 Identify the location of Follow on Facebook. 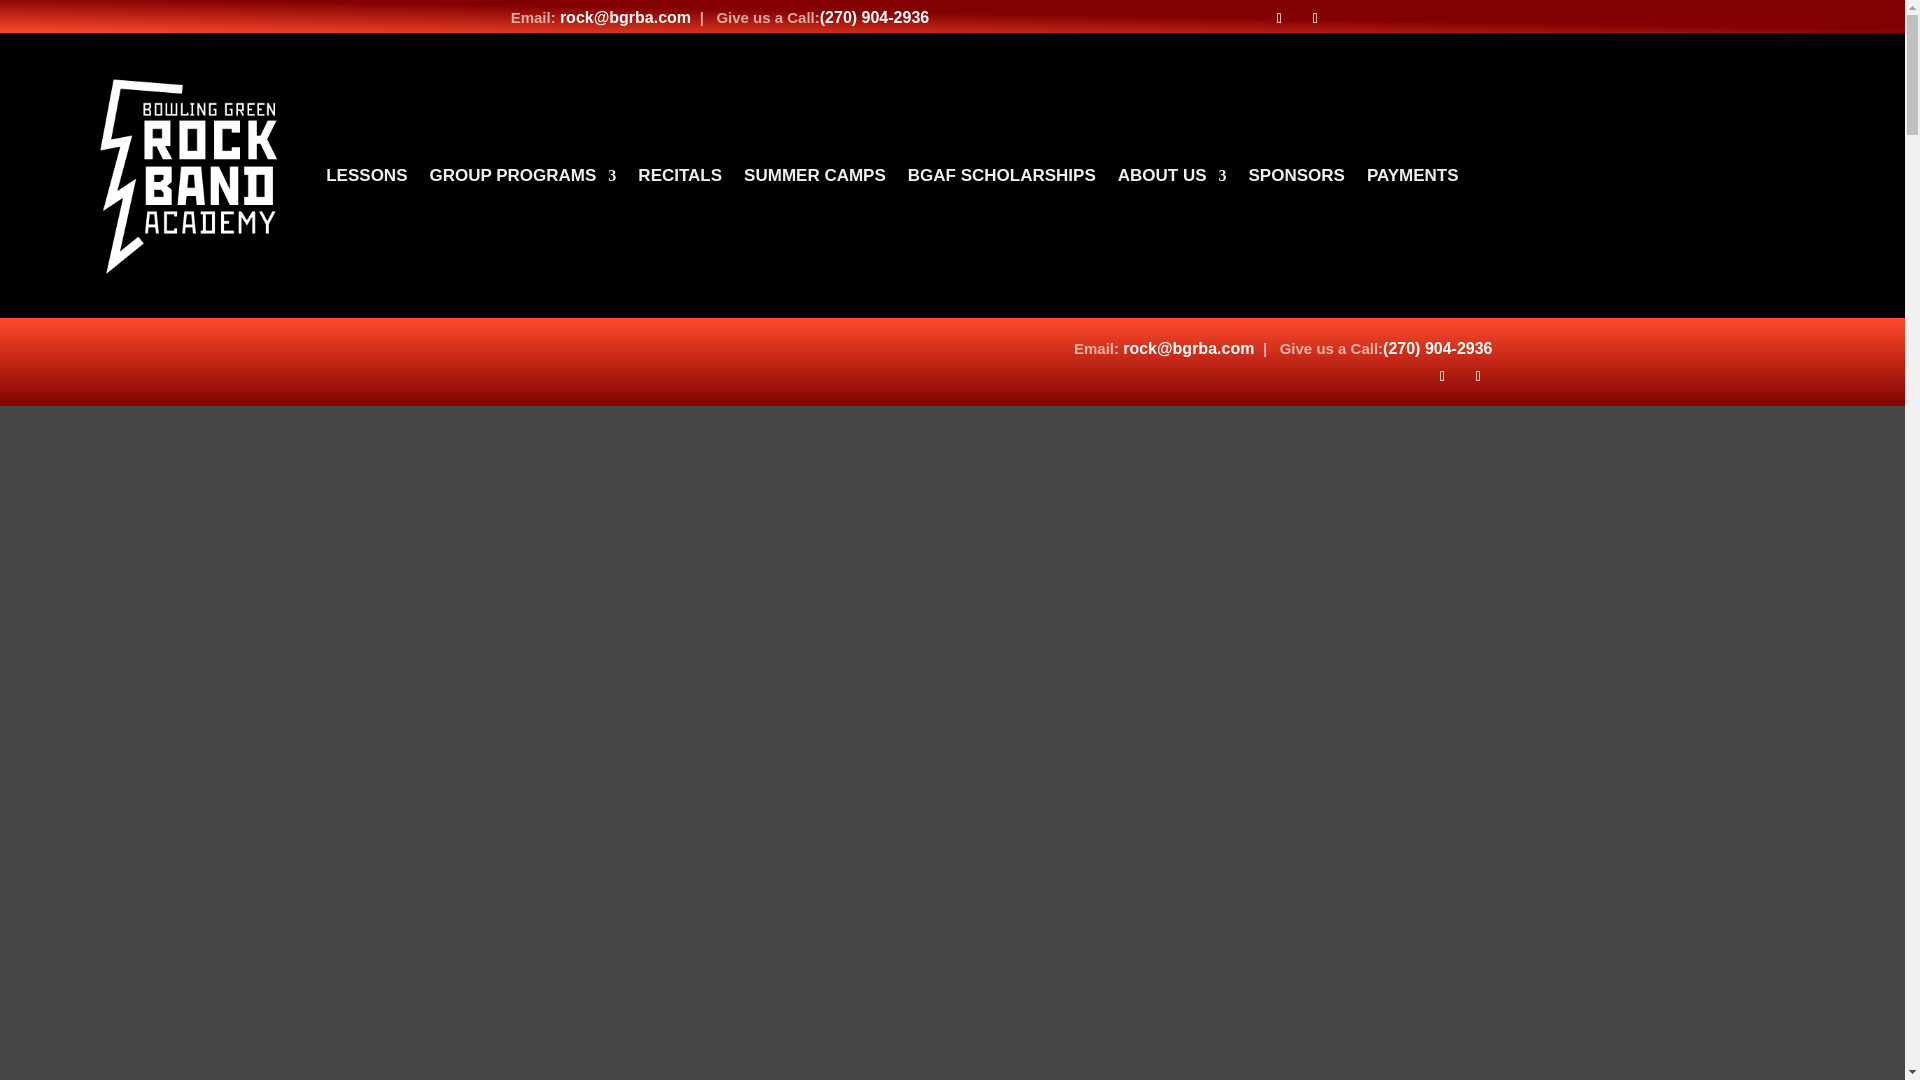
(1278, 19).